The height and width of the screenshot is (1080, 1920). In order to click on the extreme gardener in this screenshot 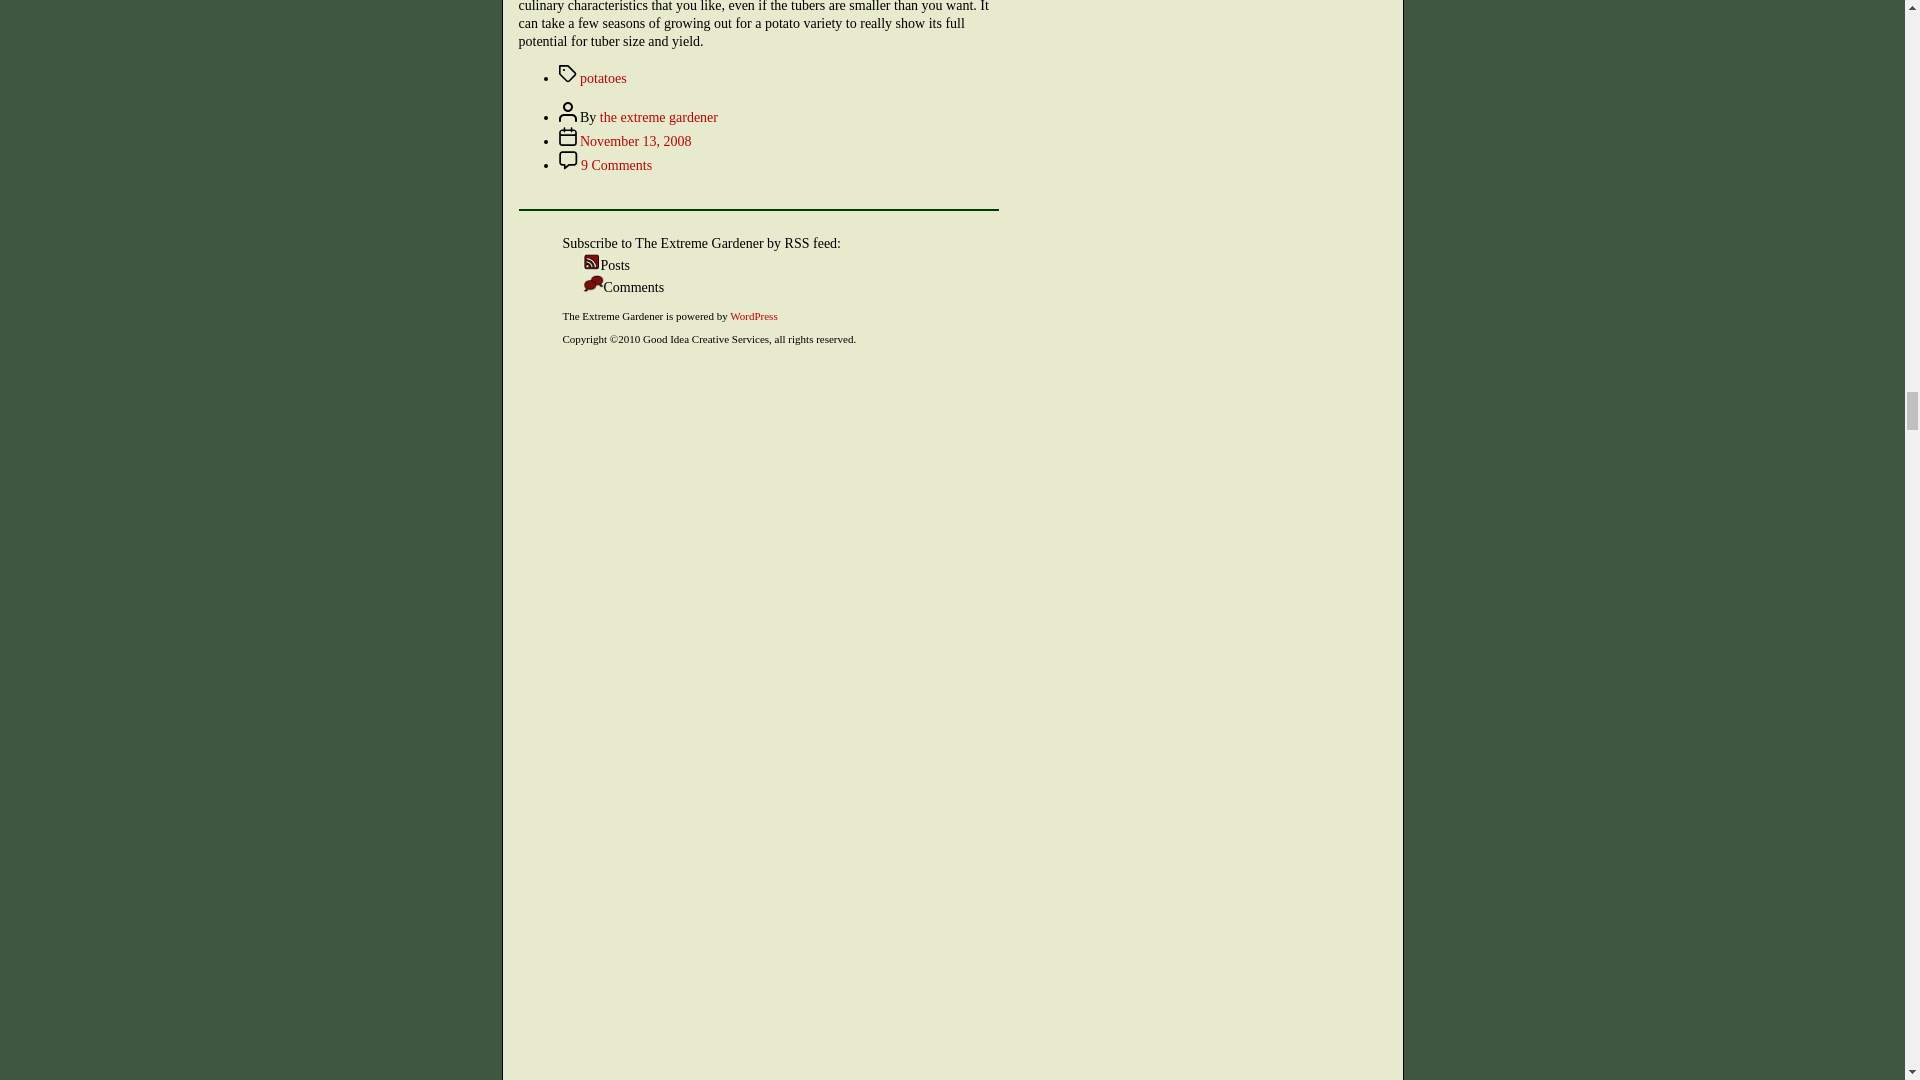, I will do `click(616, 164)`.